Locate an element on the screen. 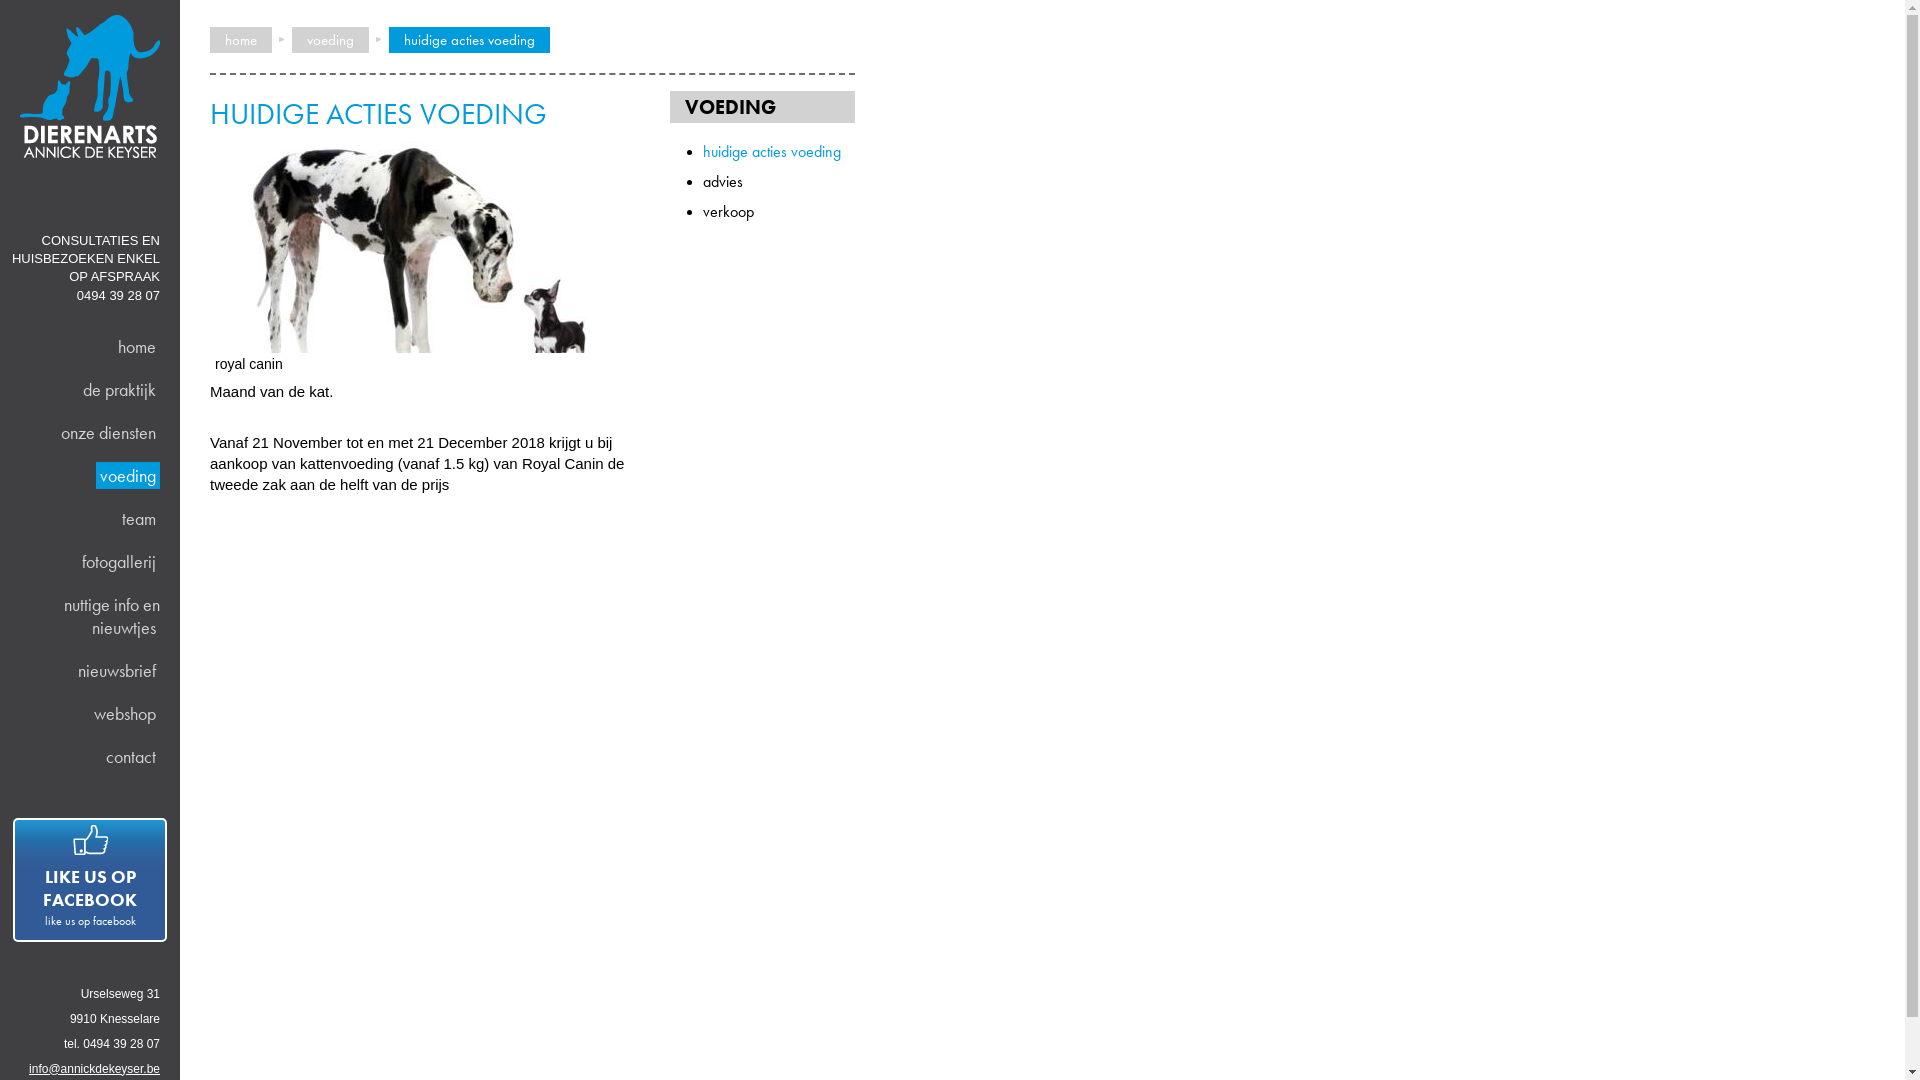 This screenshot has width=1920, height=1080. royal canin is located at coordinates (425, 243).